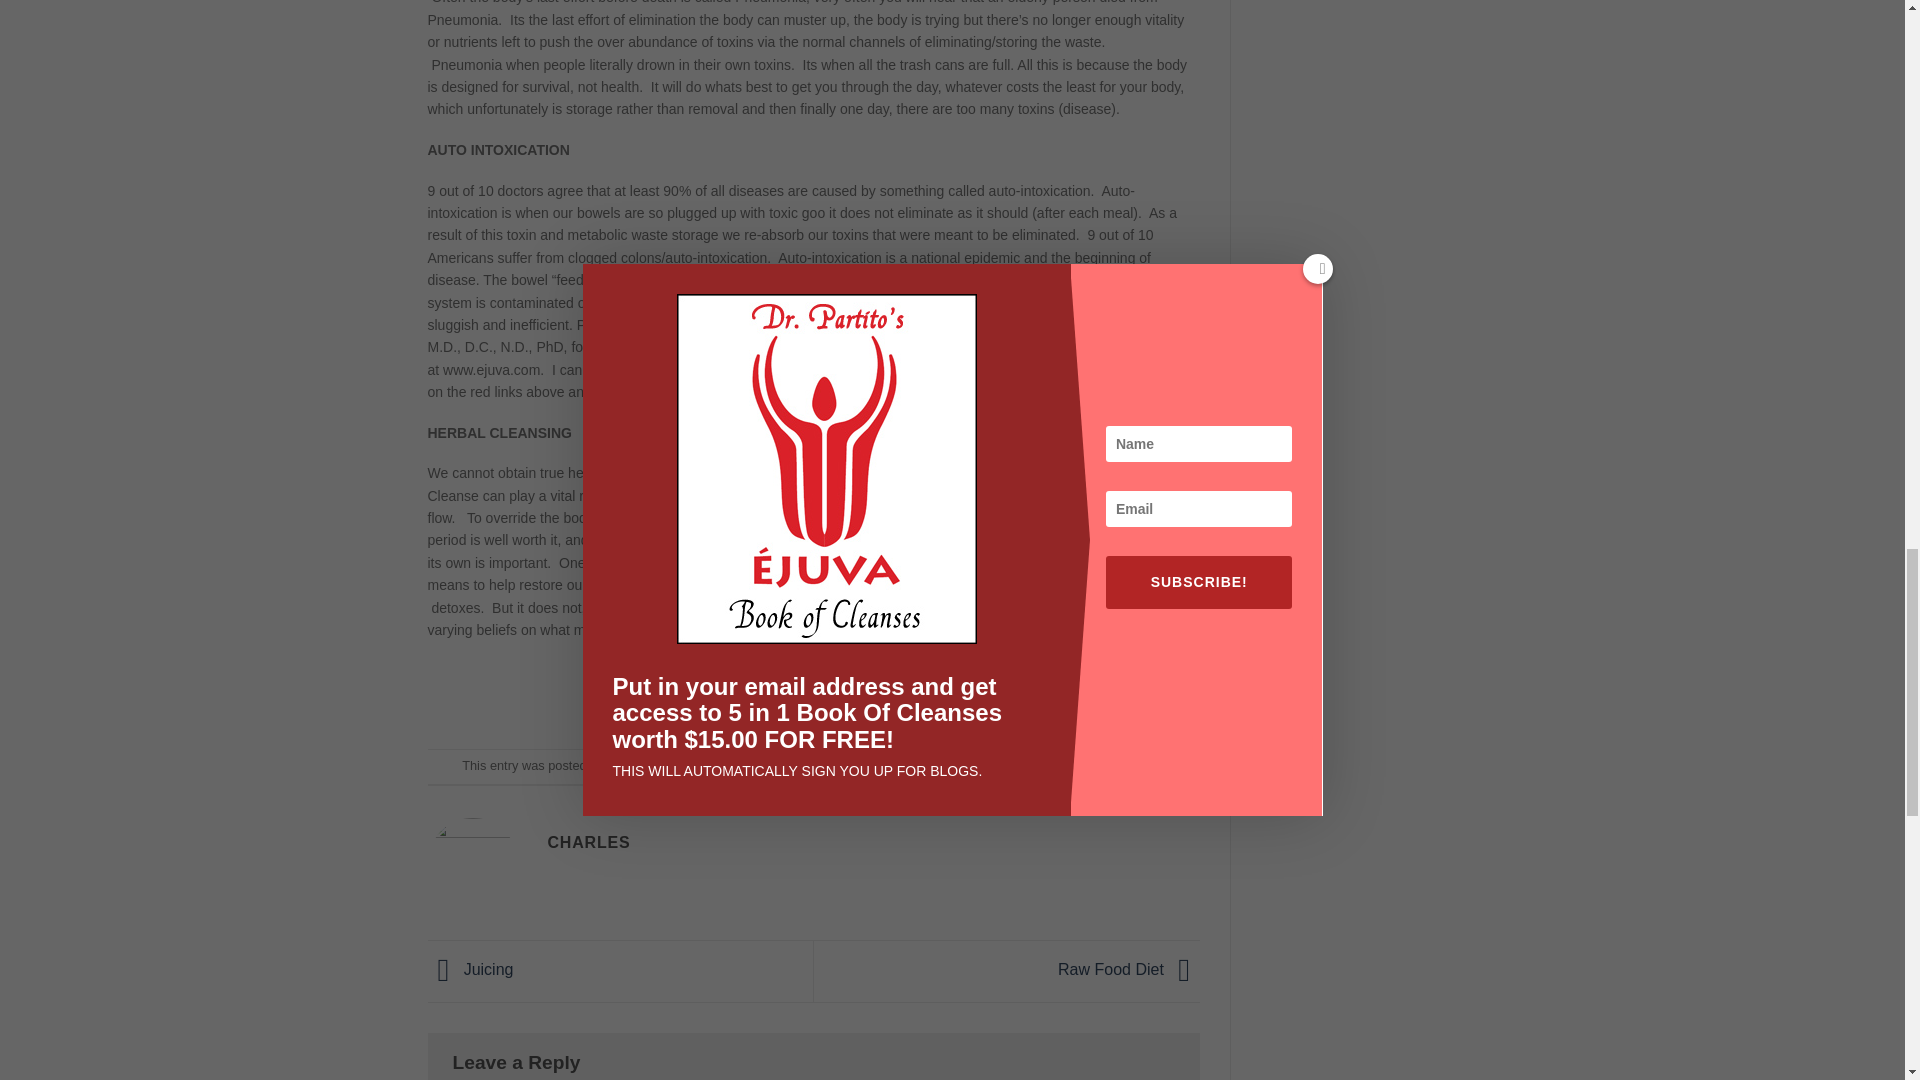 This screenshot has width=1920, height=1080. What do you see at coordinates (920, 766) in the screenshot?
I see `Herbal Cleansing` at bounding box center [920, 766].